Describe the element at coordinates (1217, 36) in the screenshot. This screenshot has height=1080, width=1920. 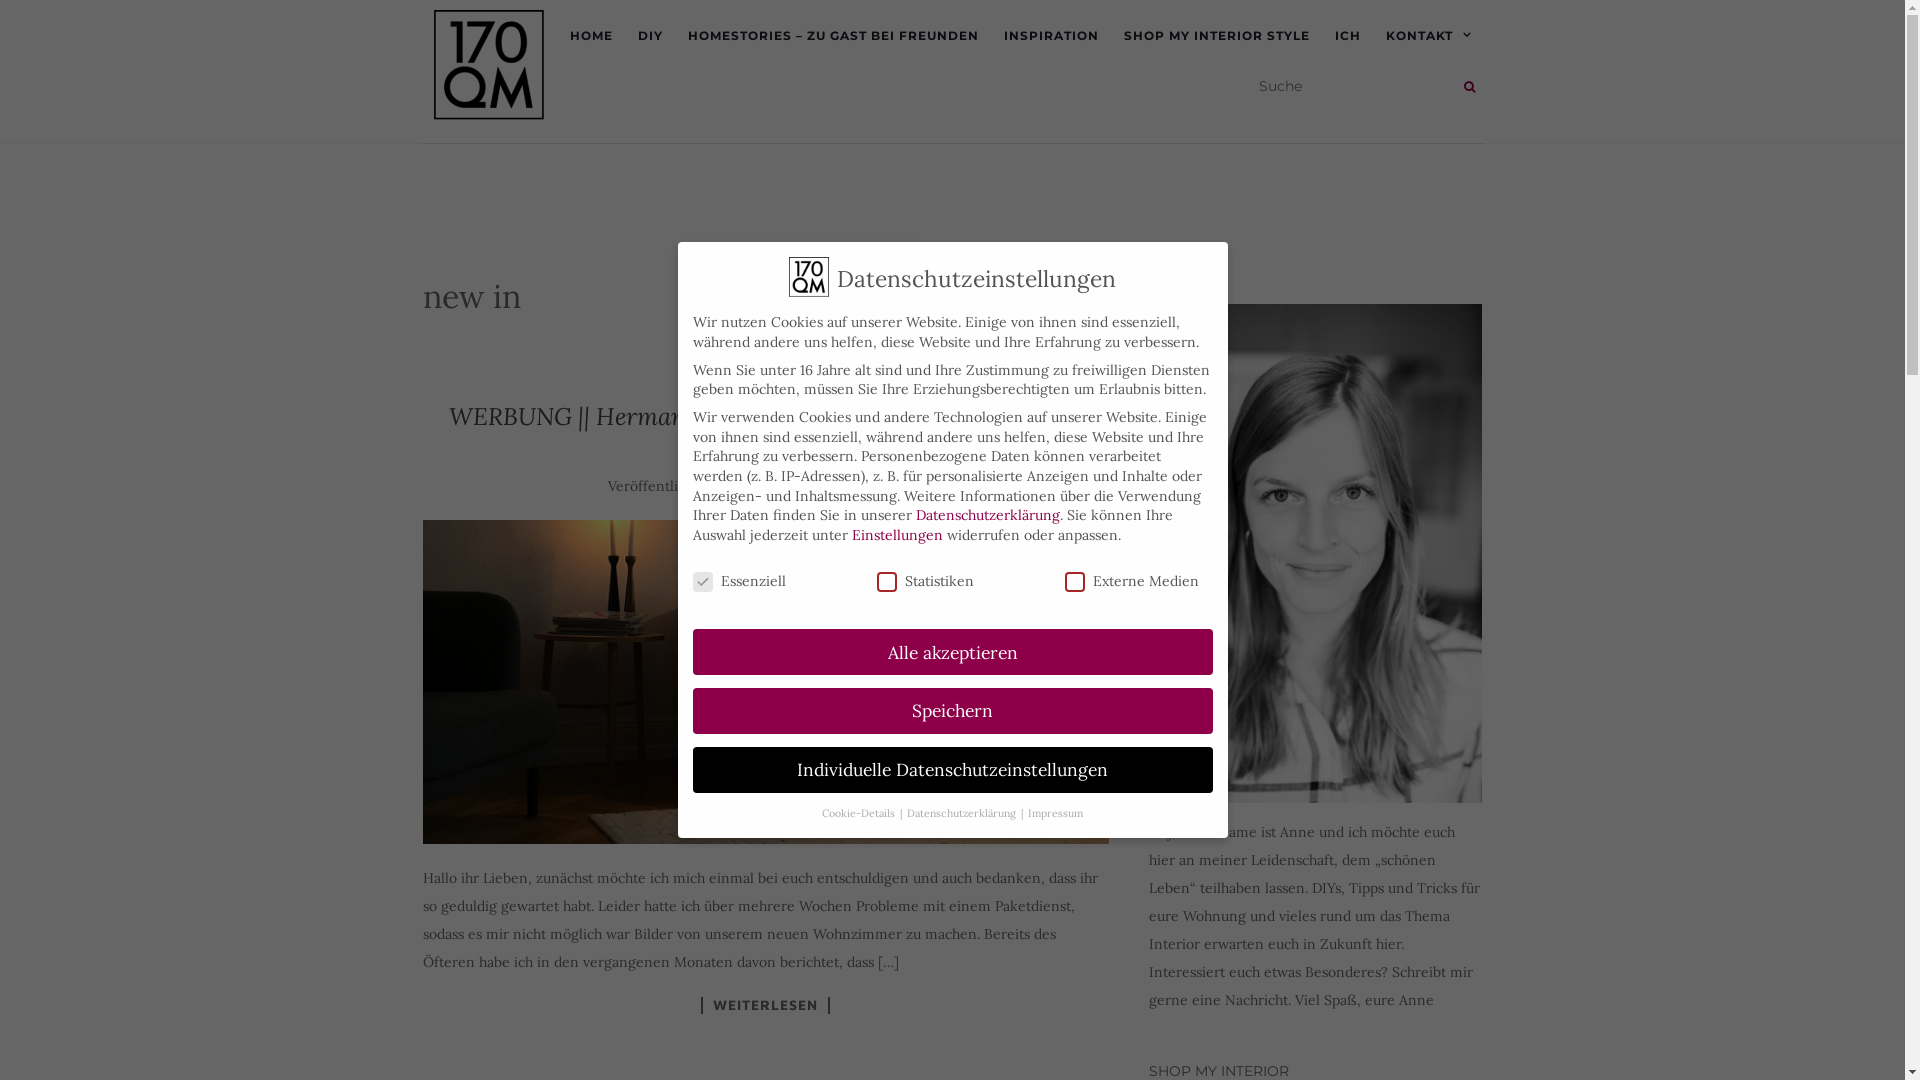
I see `SHOP MY INTERIOR STYLE` at that location.